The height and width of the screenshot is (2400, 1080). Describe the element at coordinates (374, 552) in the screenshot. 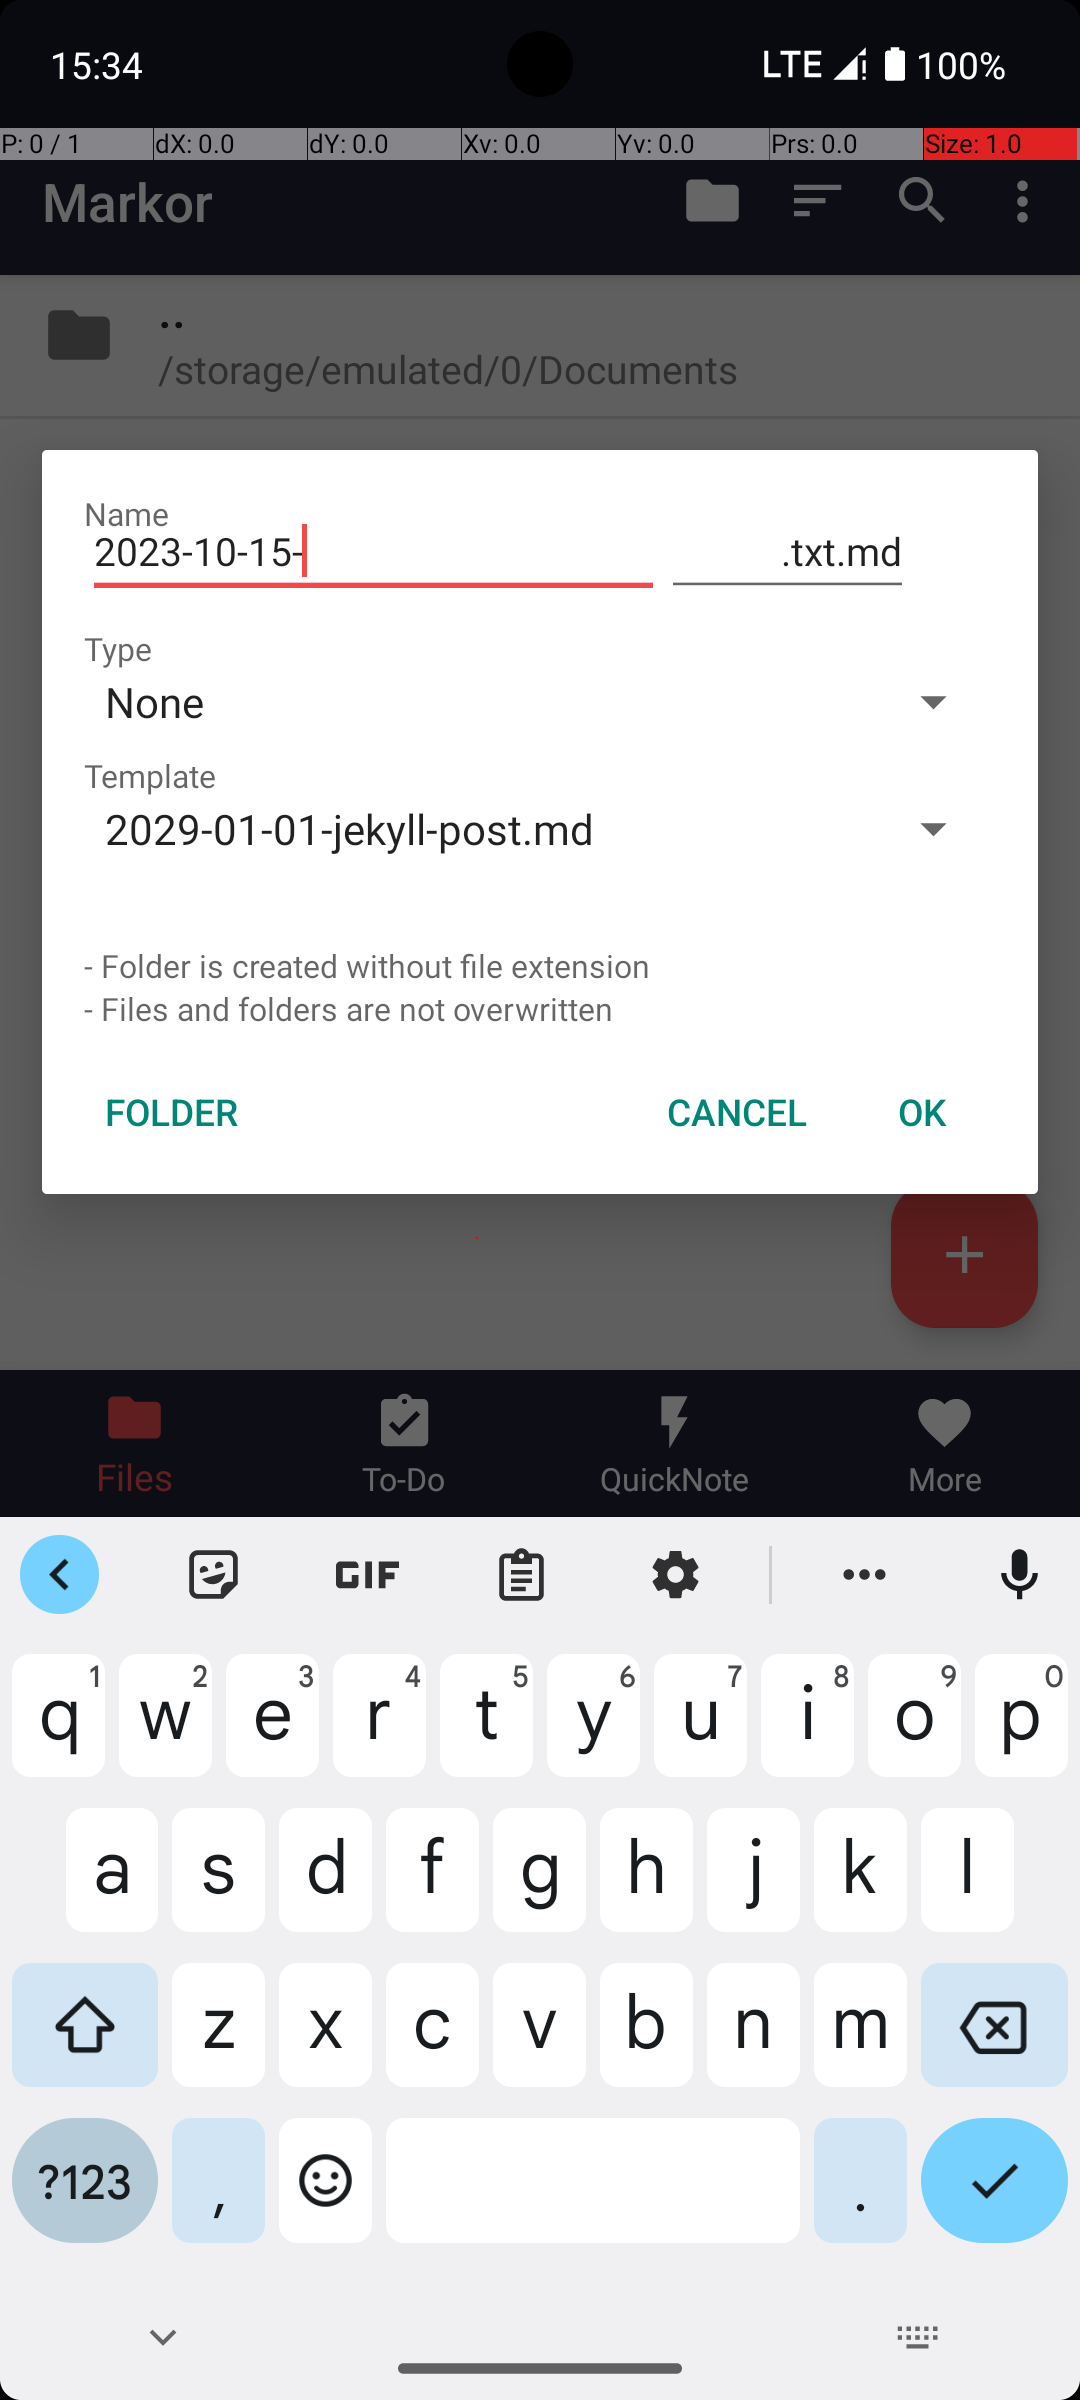

I see `2023-10-15-` at that location.